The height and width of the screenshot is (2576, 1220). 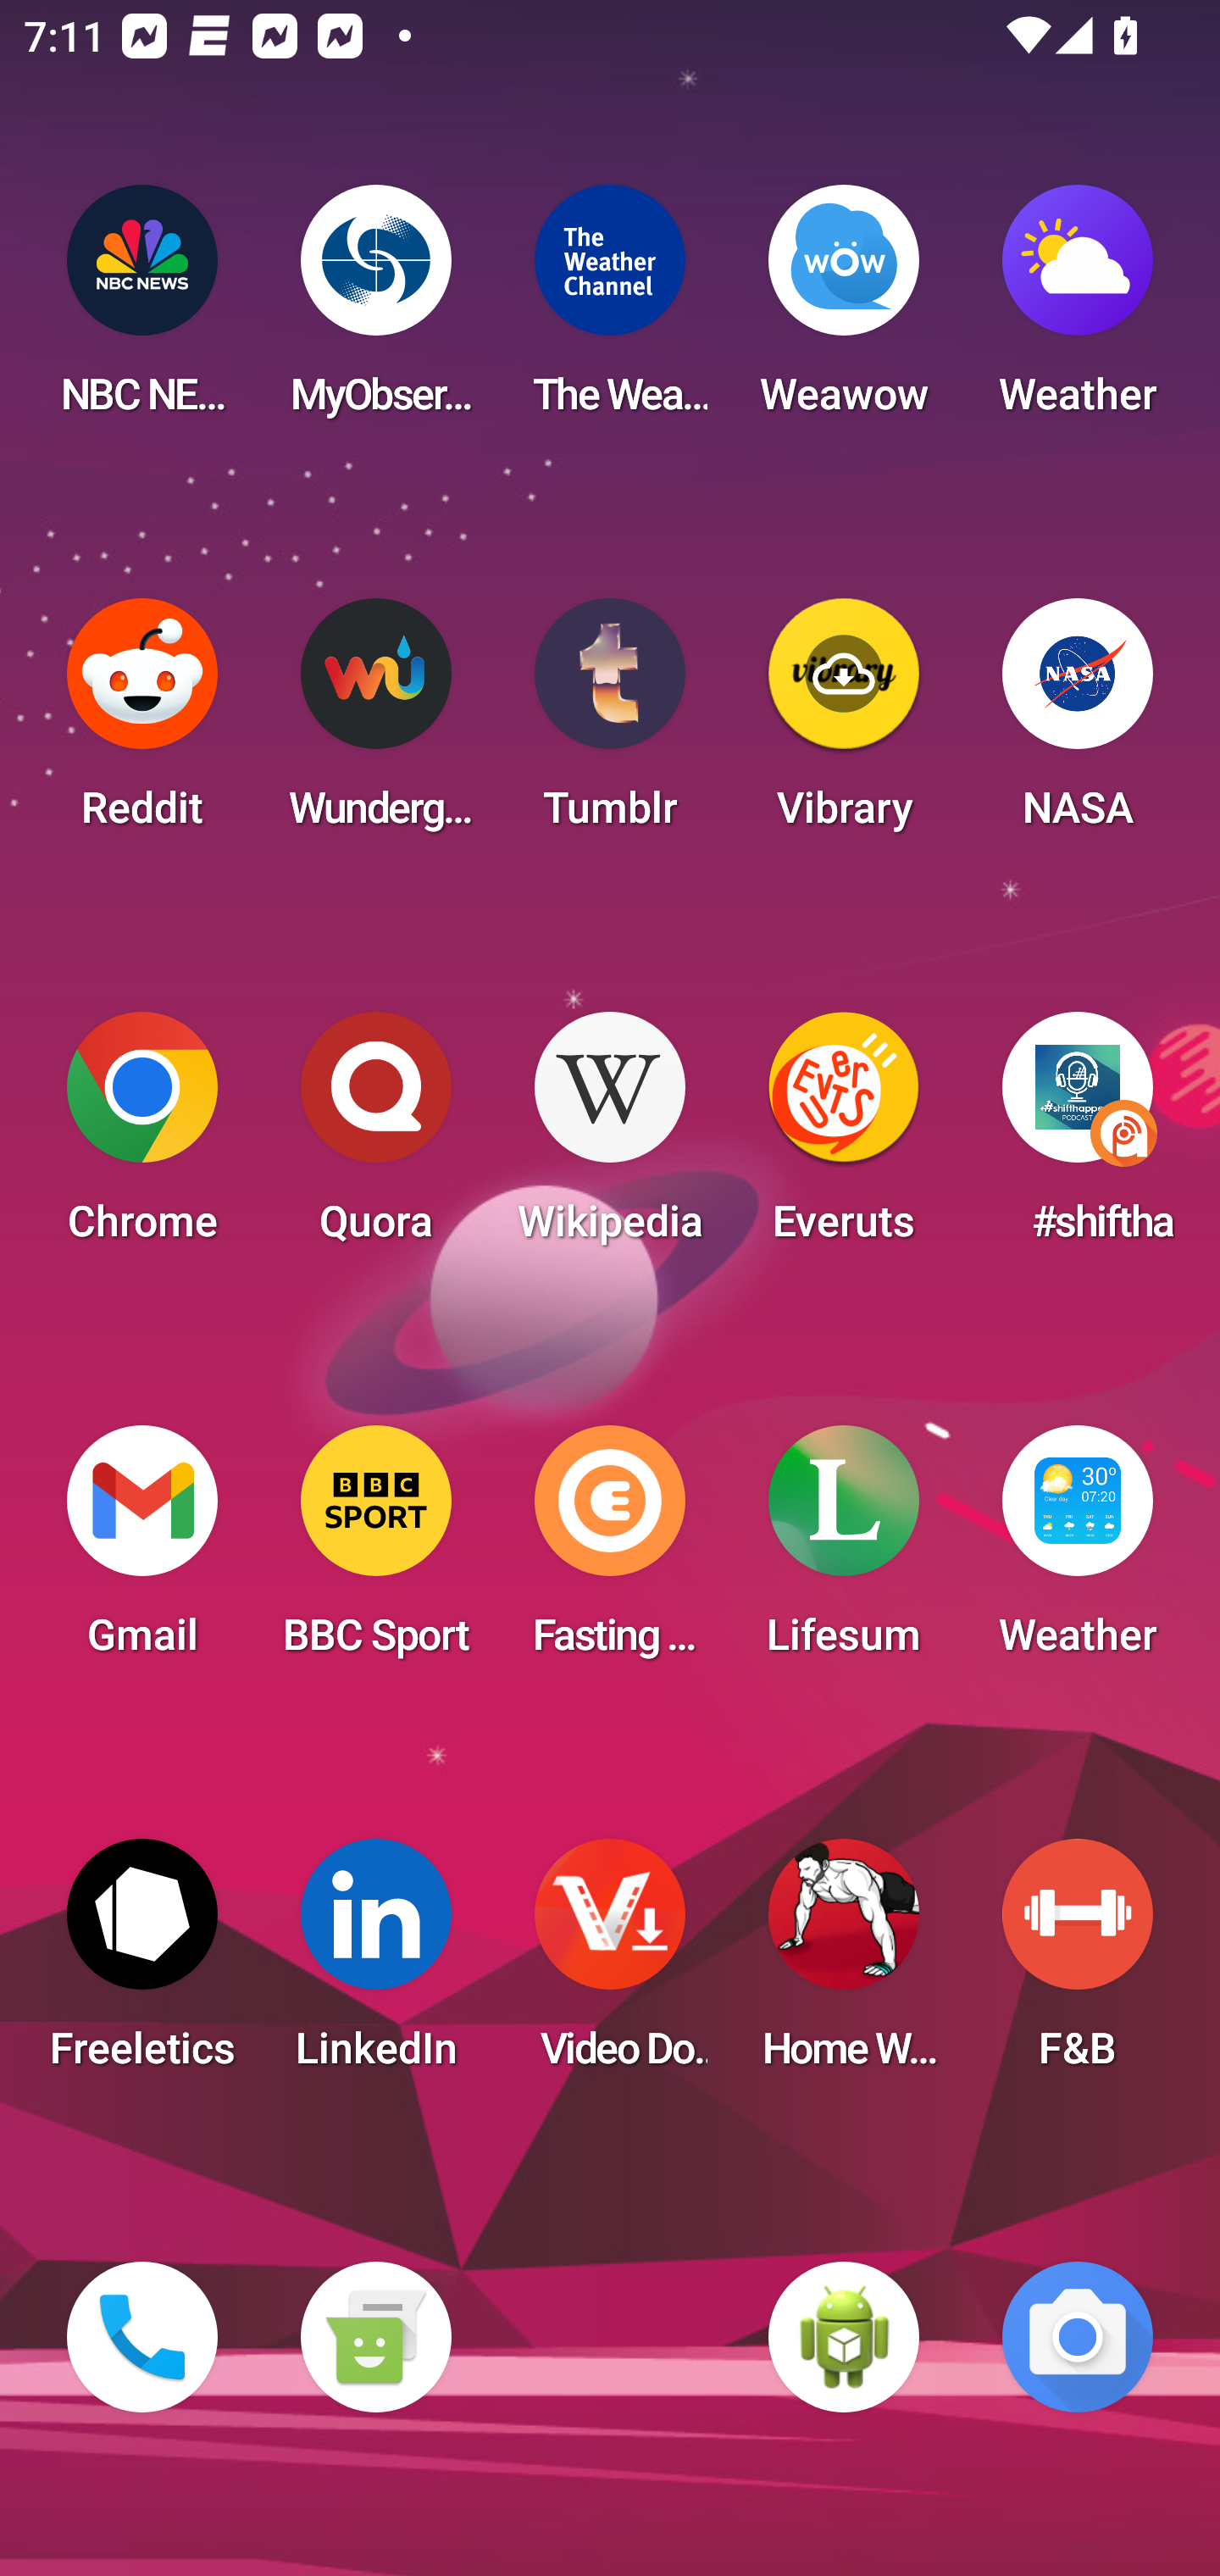 What do you see at coordinates (1078, 2337) in the screenshot?
I see `Camera` at bounding box center [1078, 2337].